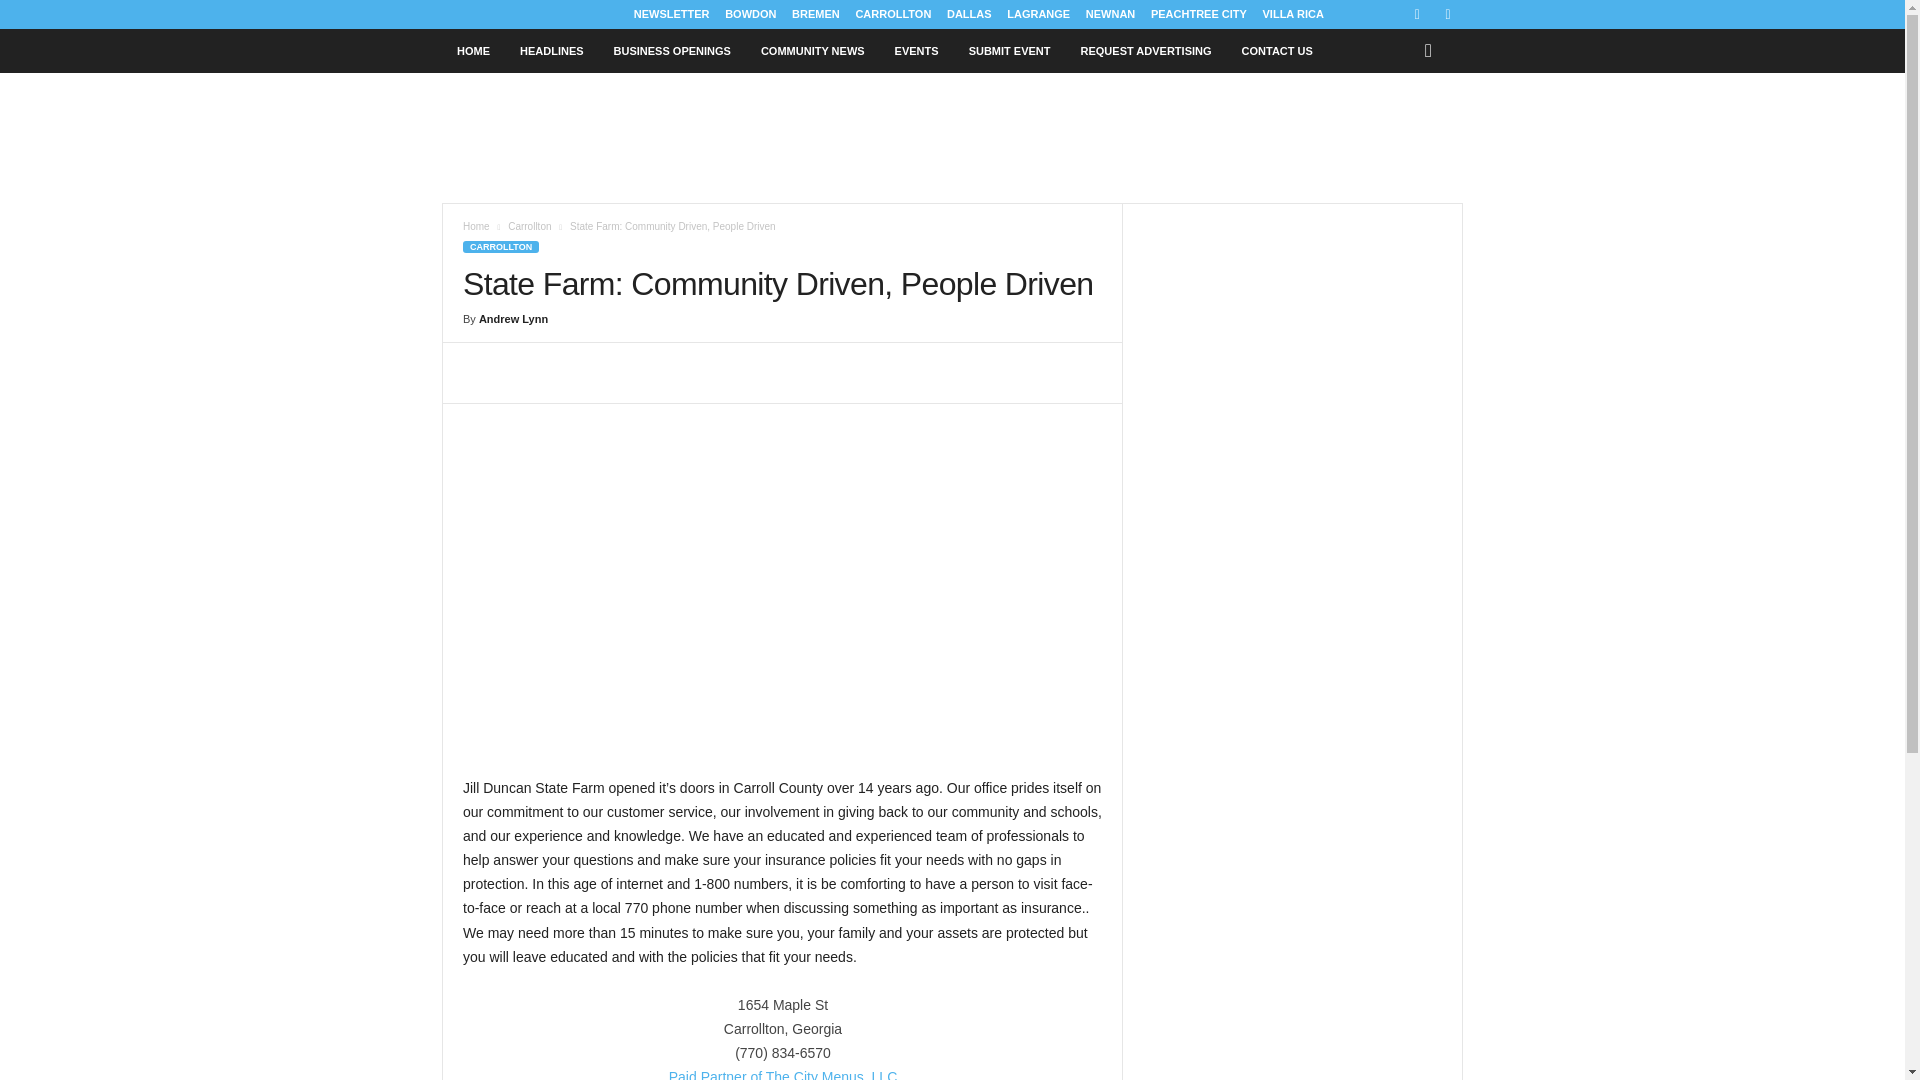  What do you see at coordinates (750, 14) in the screenshot?
I see `BOWDON` at bounding box center [750, 14].